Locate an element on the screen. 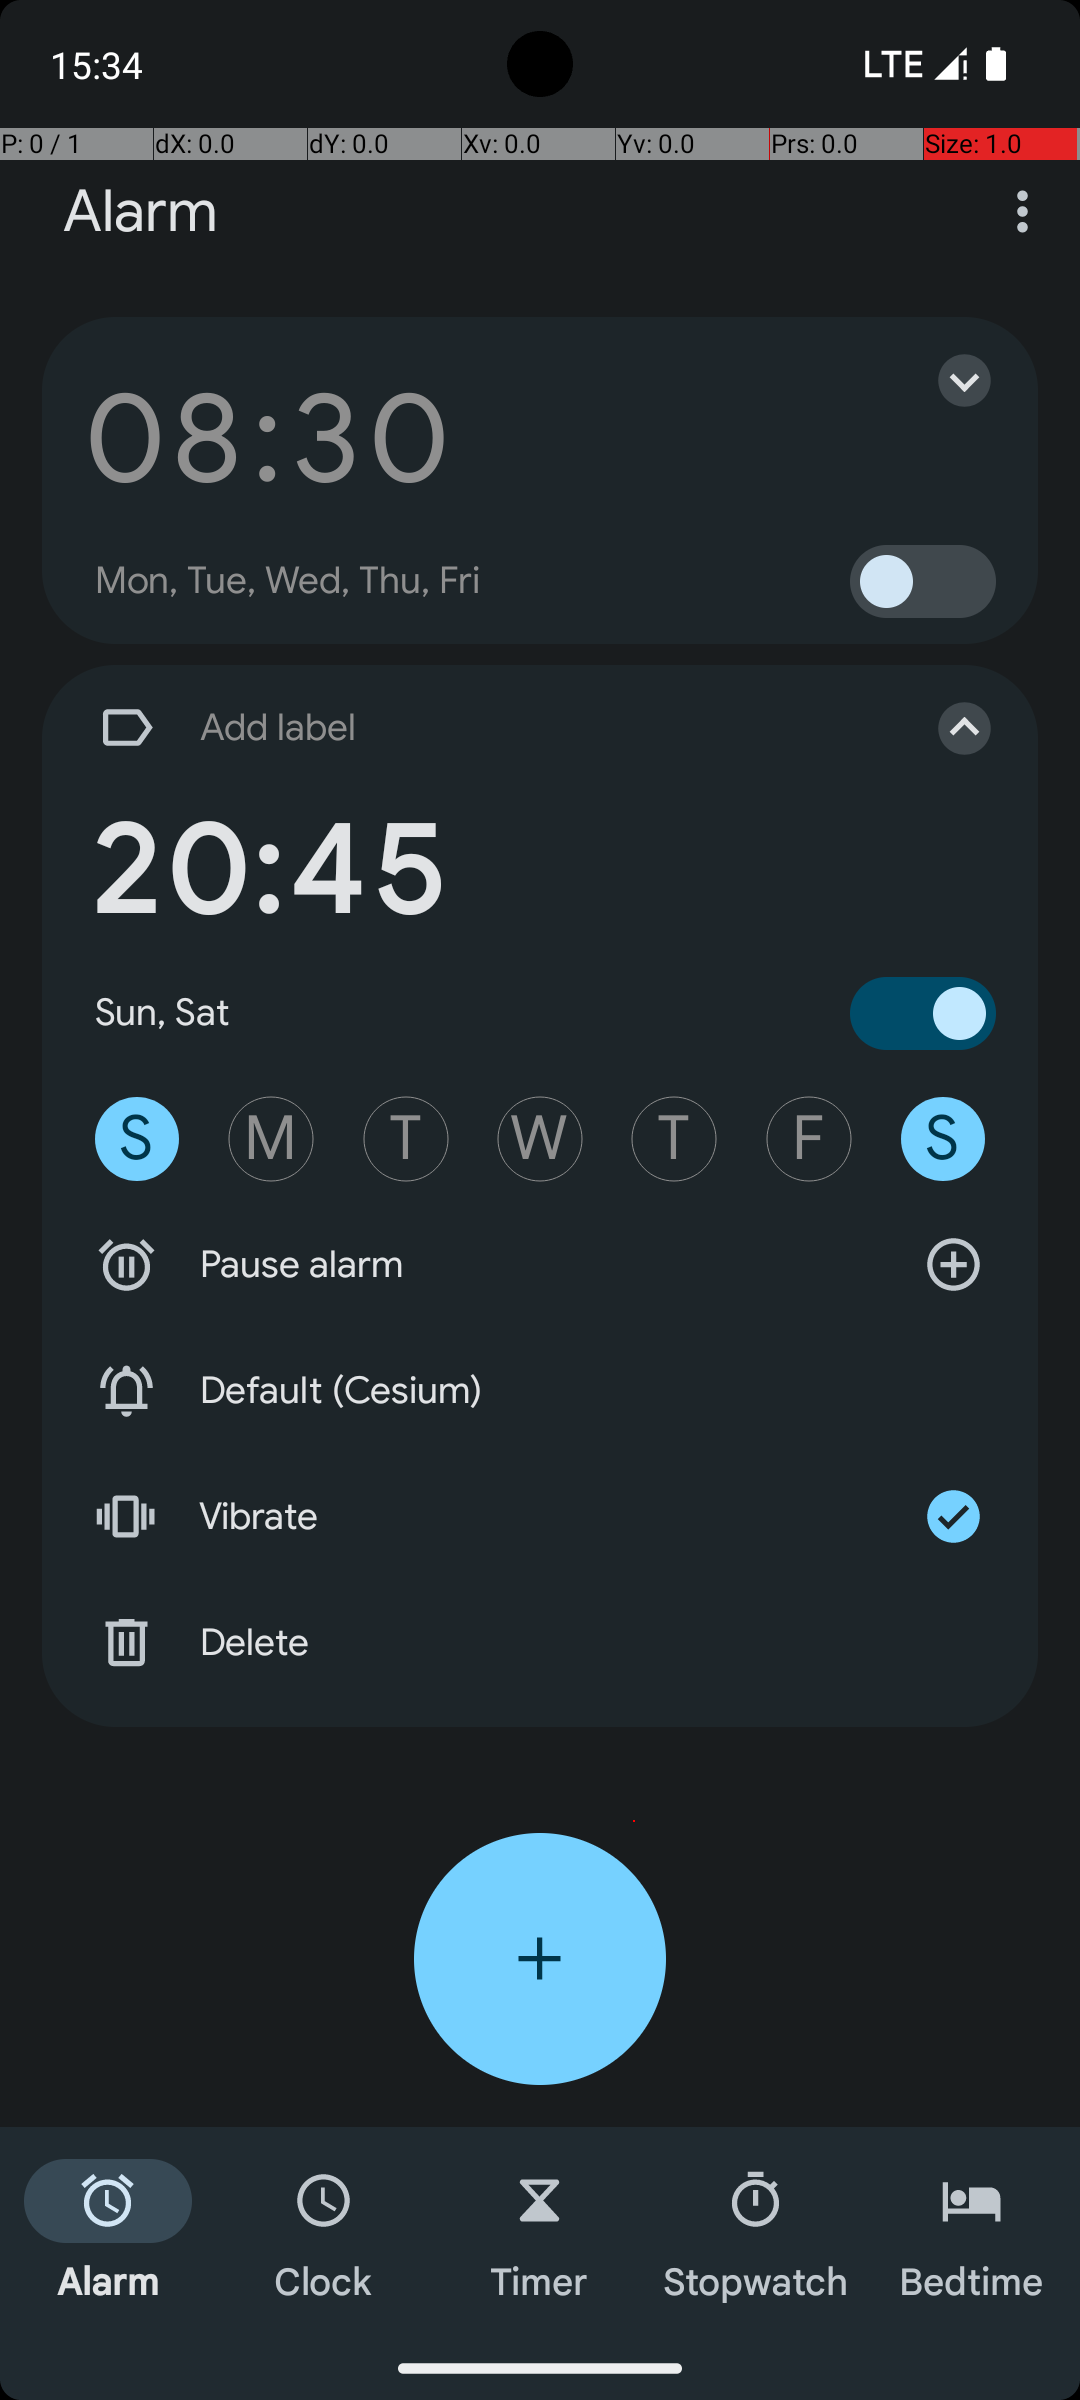 Image resolution: width=1080 pixels, height=2400 pixels. 20:45 is located at coordinates (267, 870).